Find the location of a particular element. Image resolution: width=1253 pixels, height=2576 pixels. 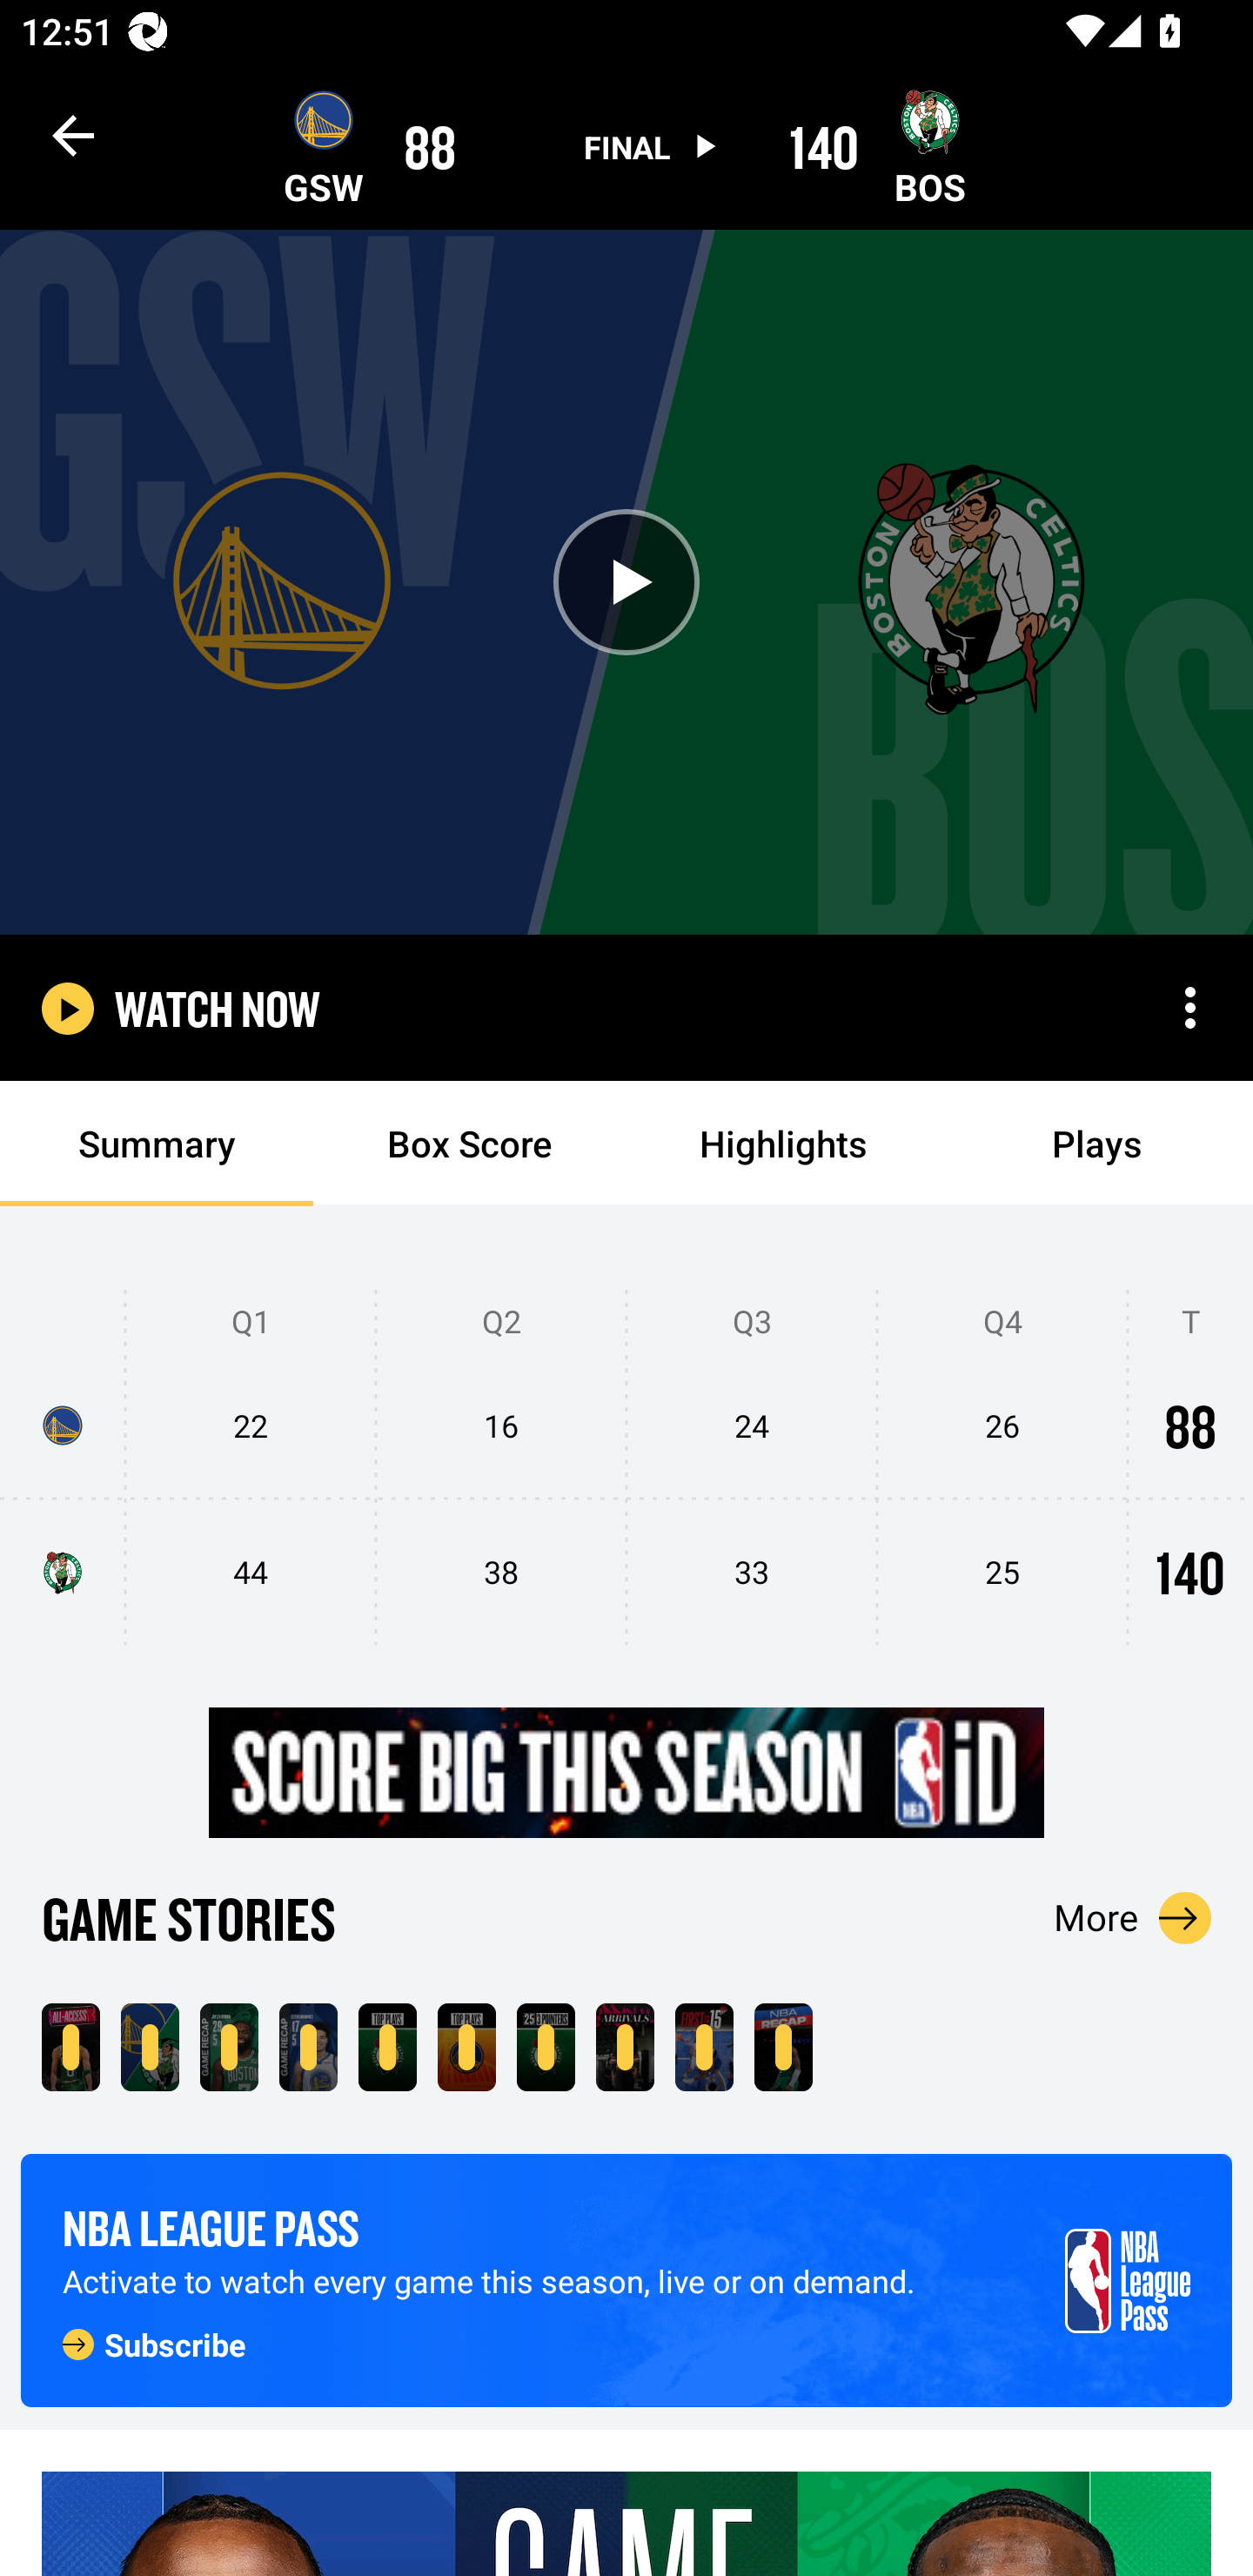

Plays is located at coordinates (1096, 1144).